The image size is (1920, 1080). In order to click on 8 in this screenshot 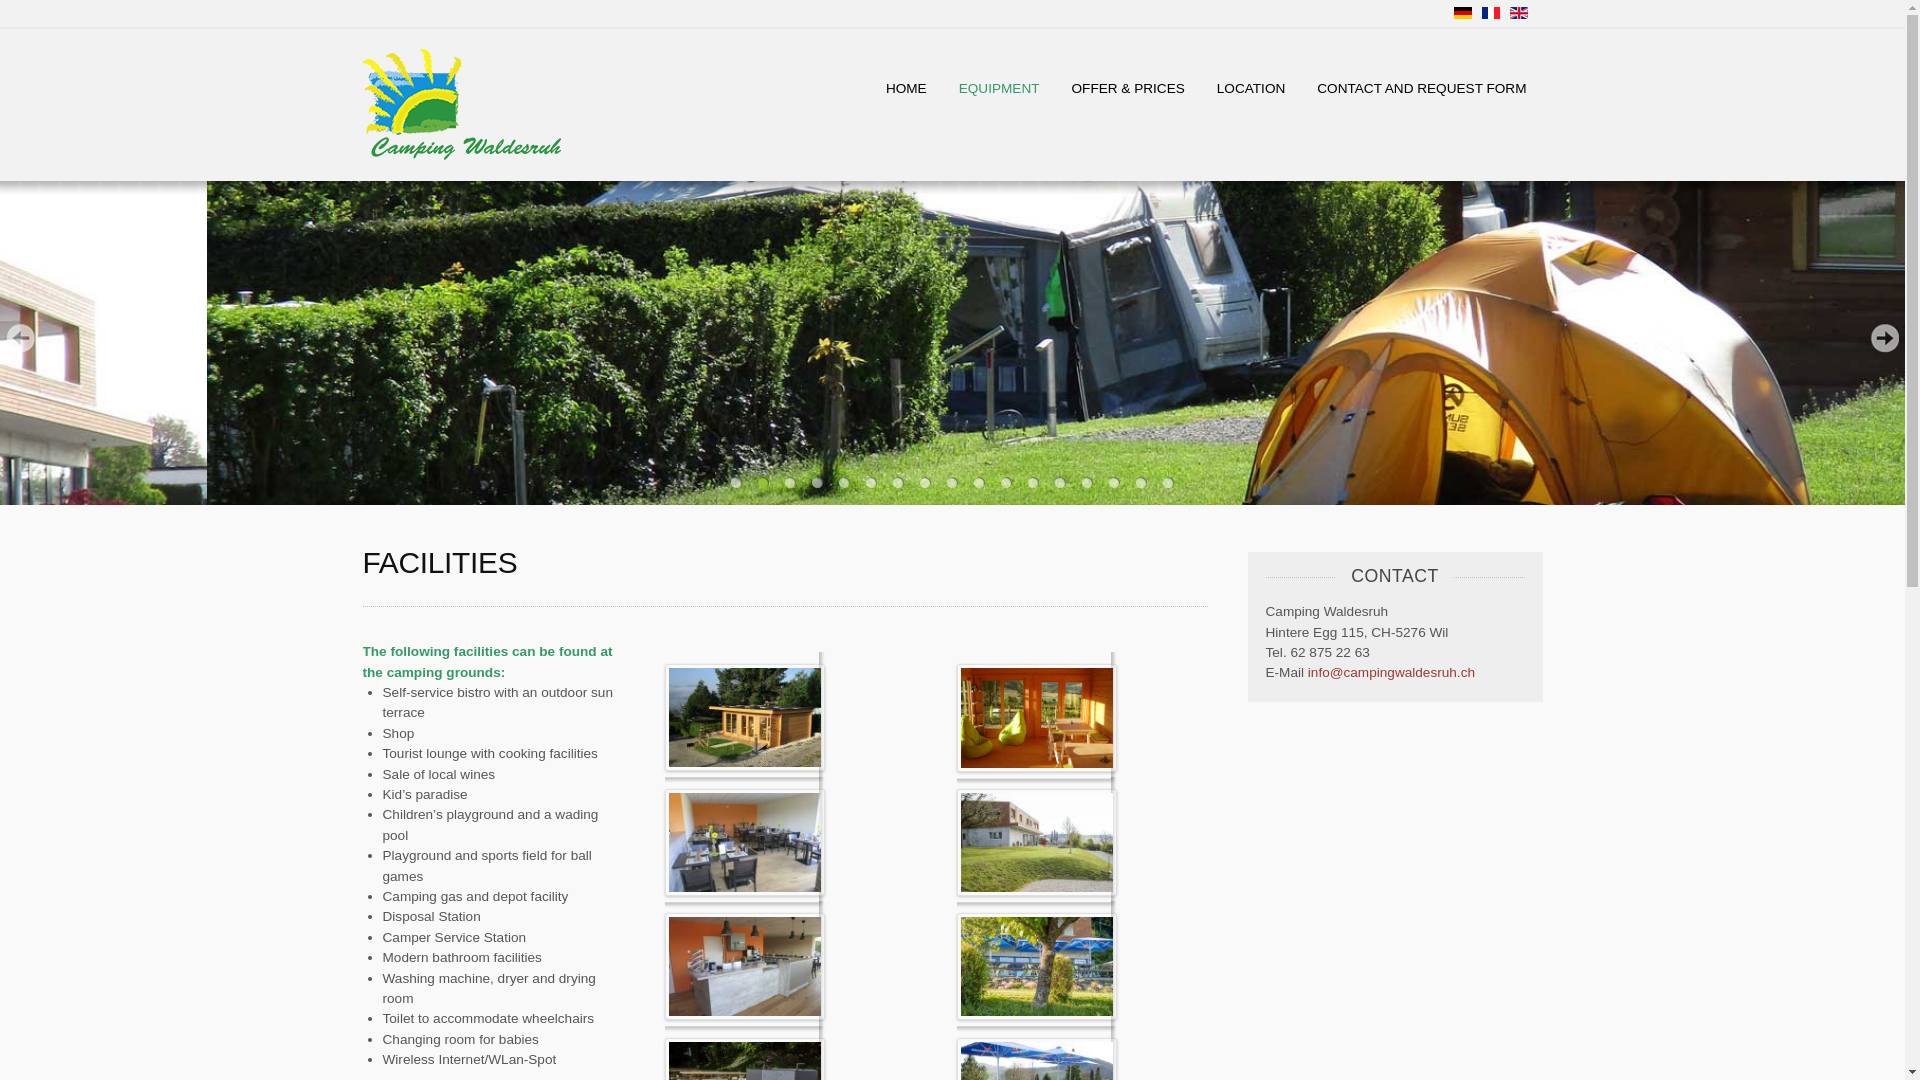, I will do `click(926, 482)`.